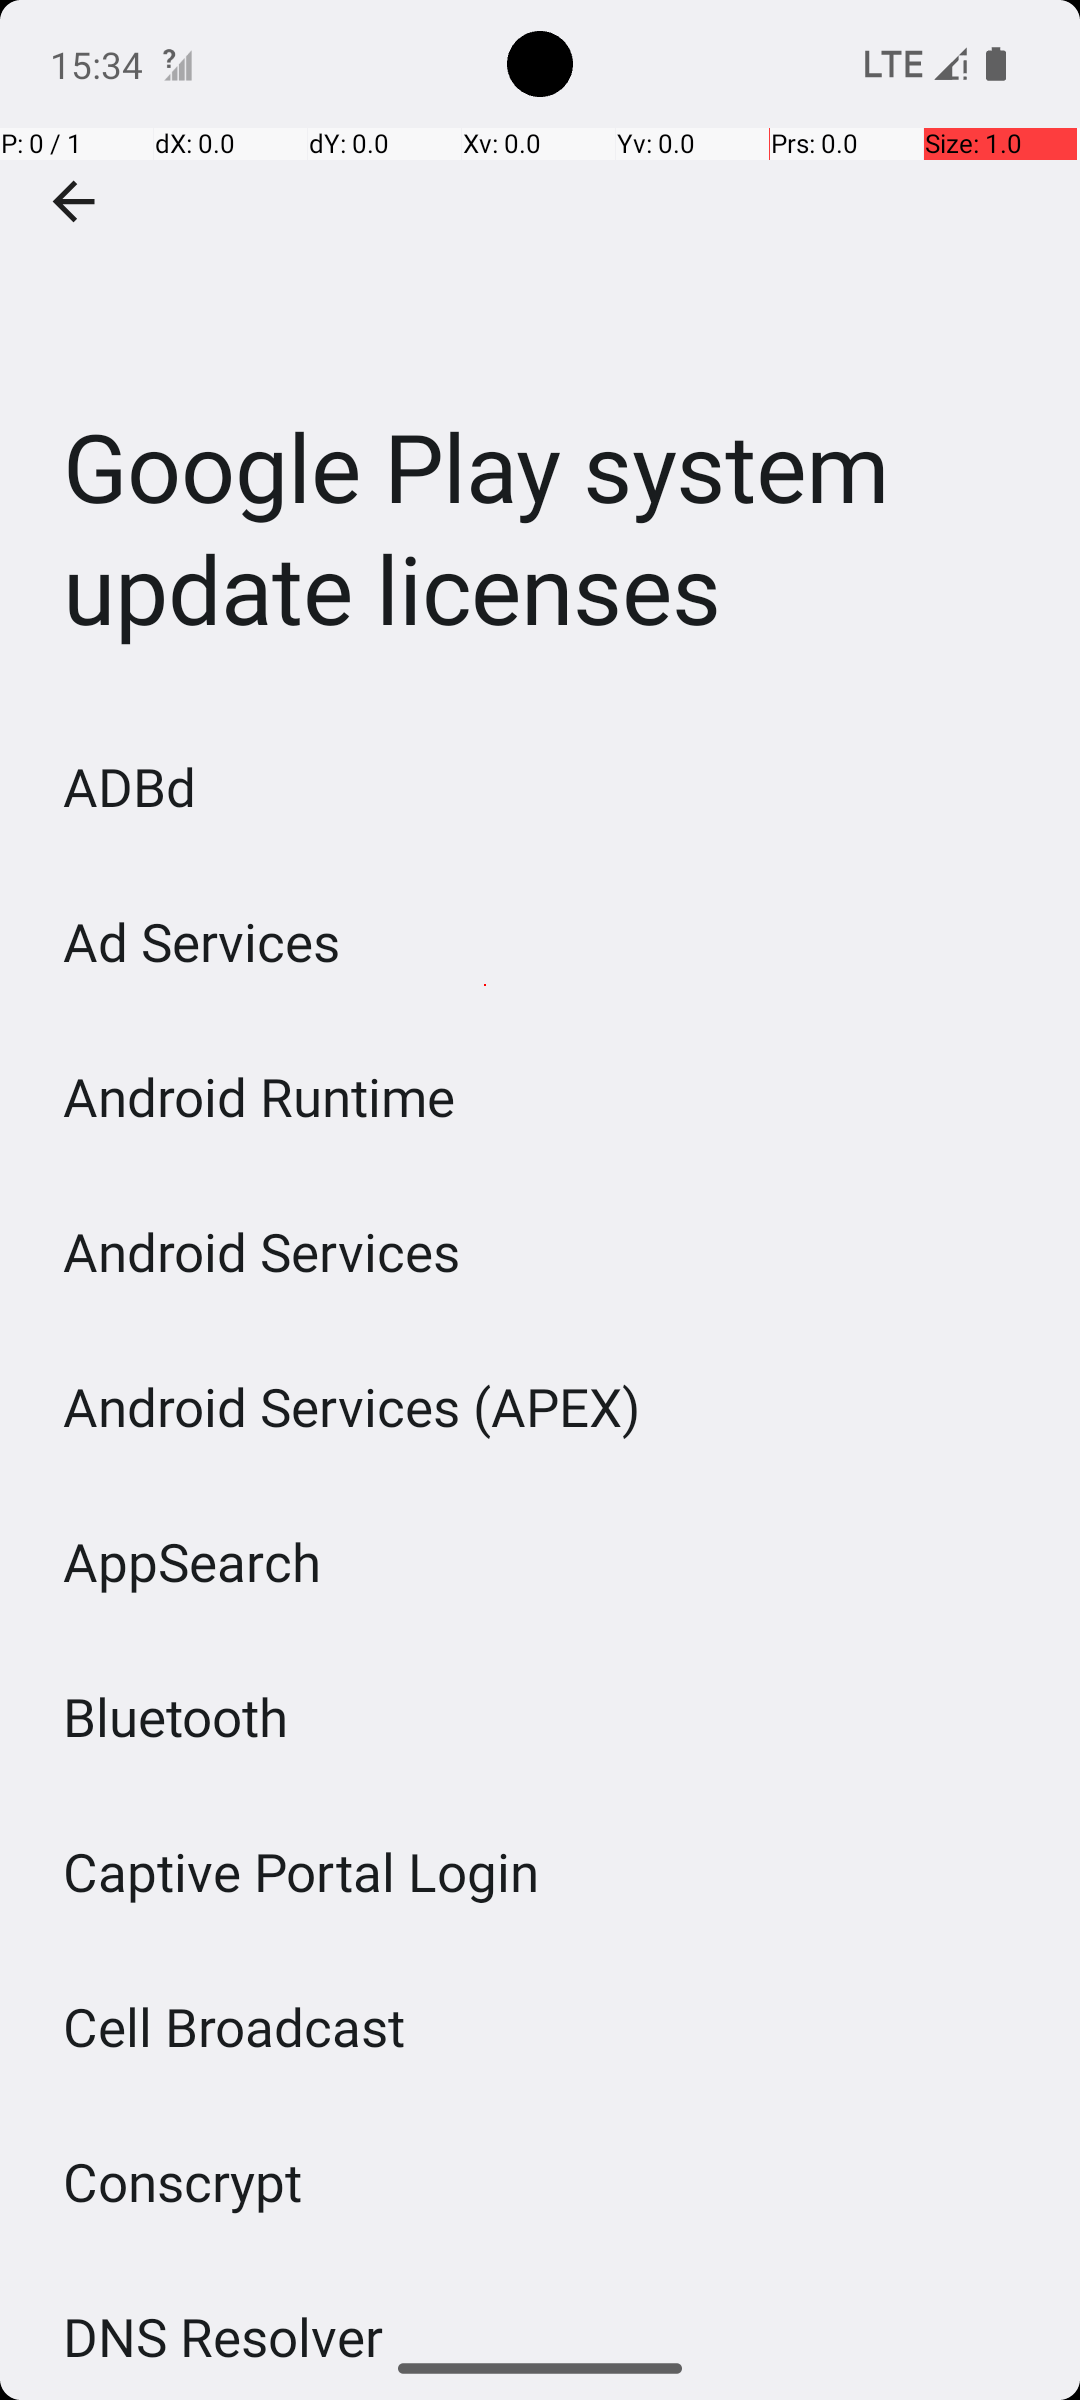 The image size is (1080, 2400). What do you see at coordinates (262, 1252) in the screenshot?
I see `Android Services` at bounding box center [262, 1252].